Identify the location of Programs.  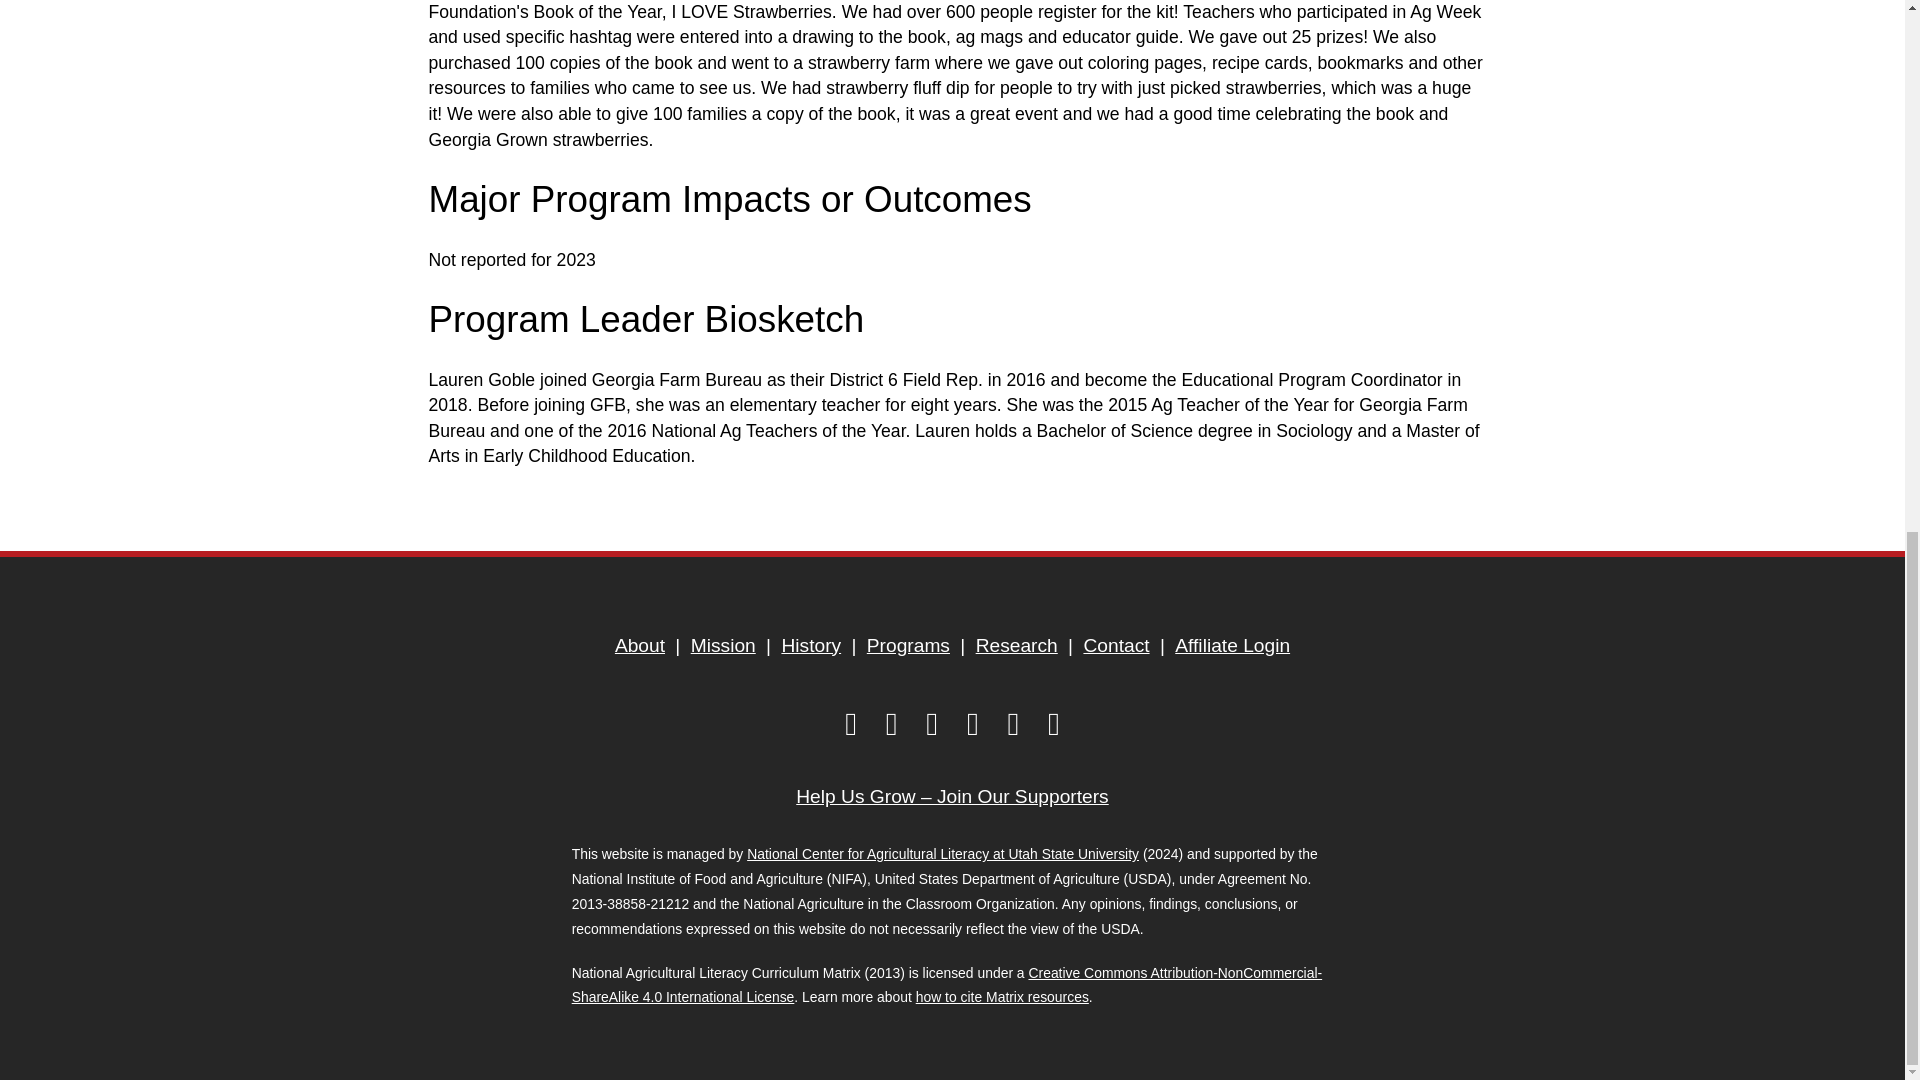
(908, 646).